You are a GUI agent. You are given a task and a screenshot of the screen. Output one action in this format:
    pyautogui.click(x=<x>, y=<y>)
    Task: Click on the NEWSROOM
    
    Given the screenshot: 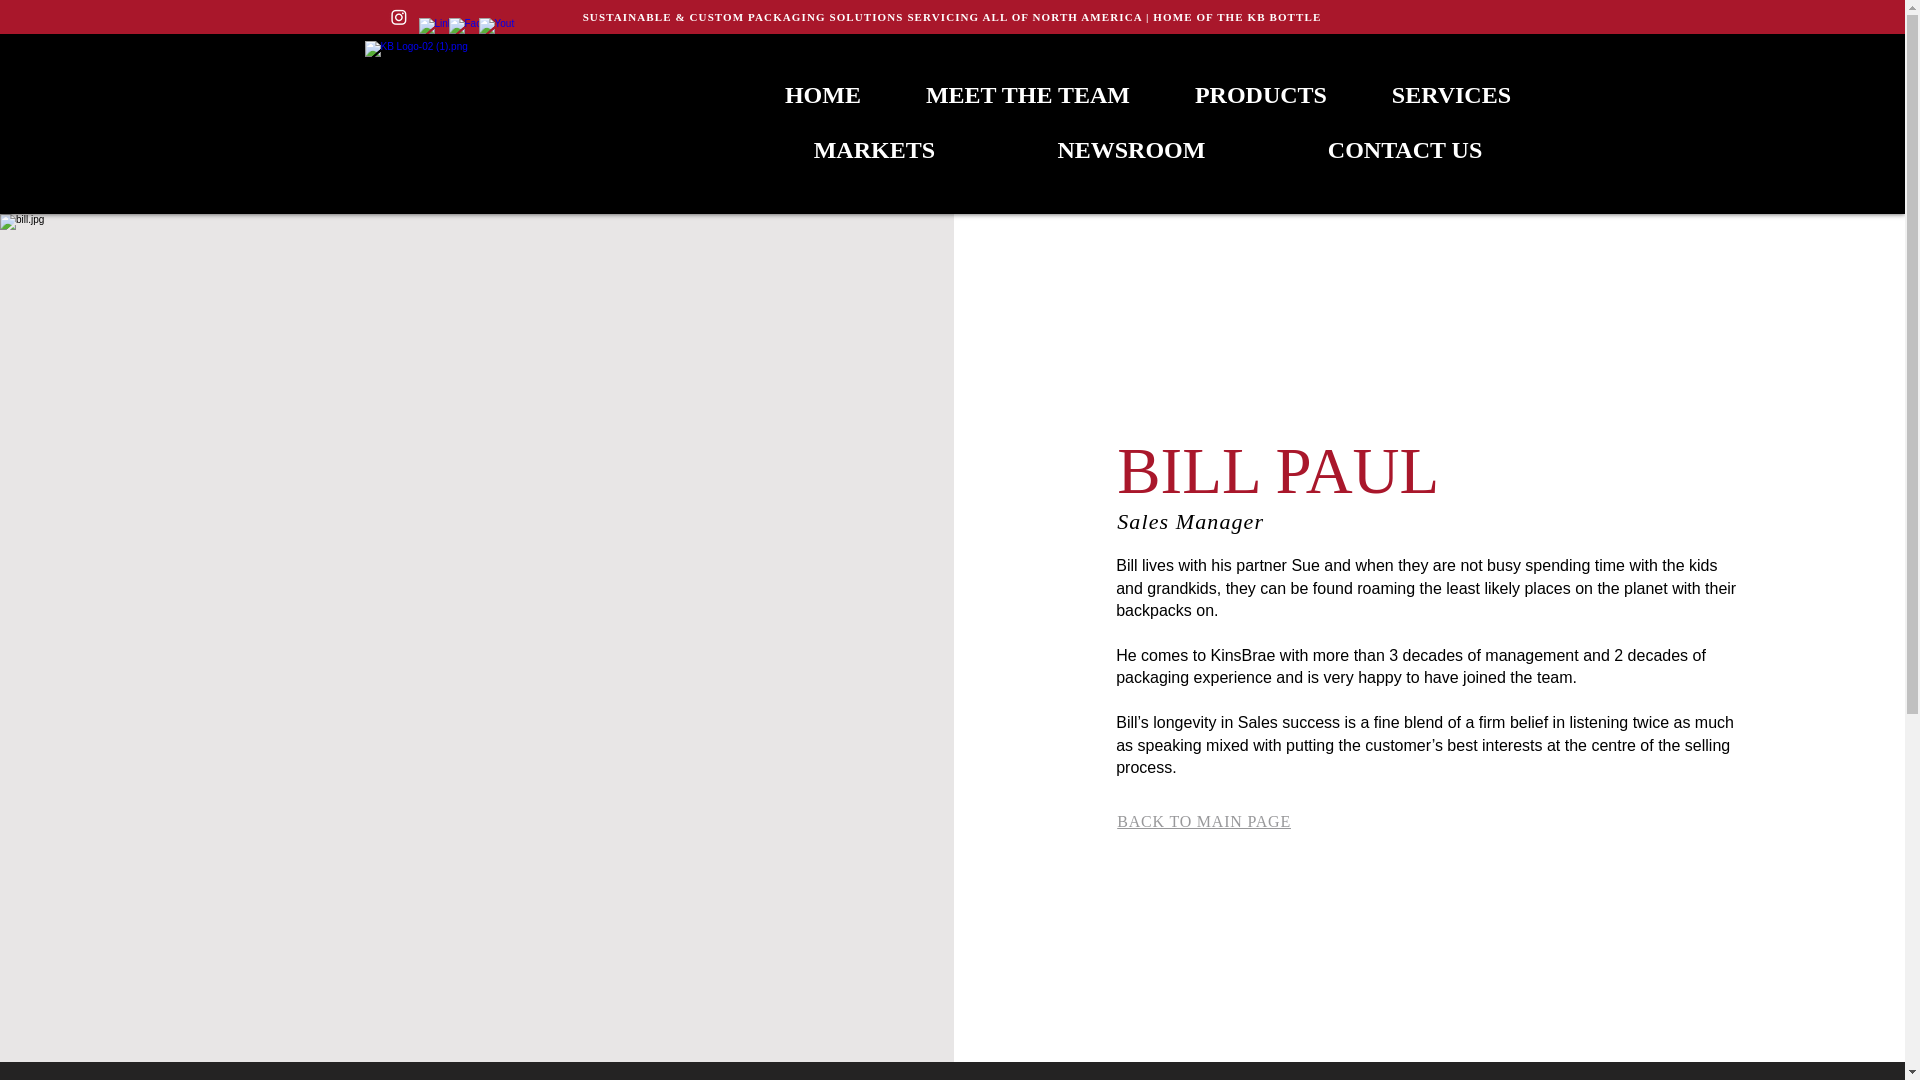 What is the action you would take?
    pyautogui.click(x=1130, y=150)
    